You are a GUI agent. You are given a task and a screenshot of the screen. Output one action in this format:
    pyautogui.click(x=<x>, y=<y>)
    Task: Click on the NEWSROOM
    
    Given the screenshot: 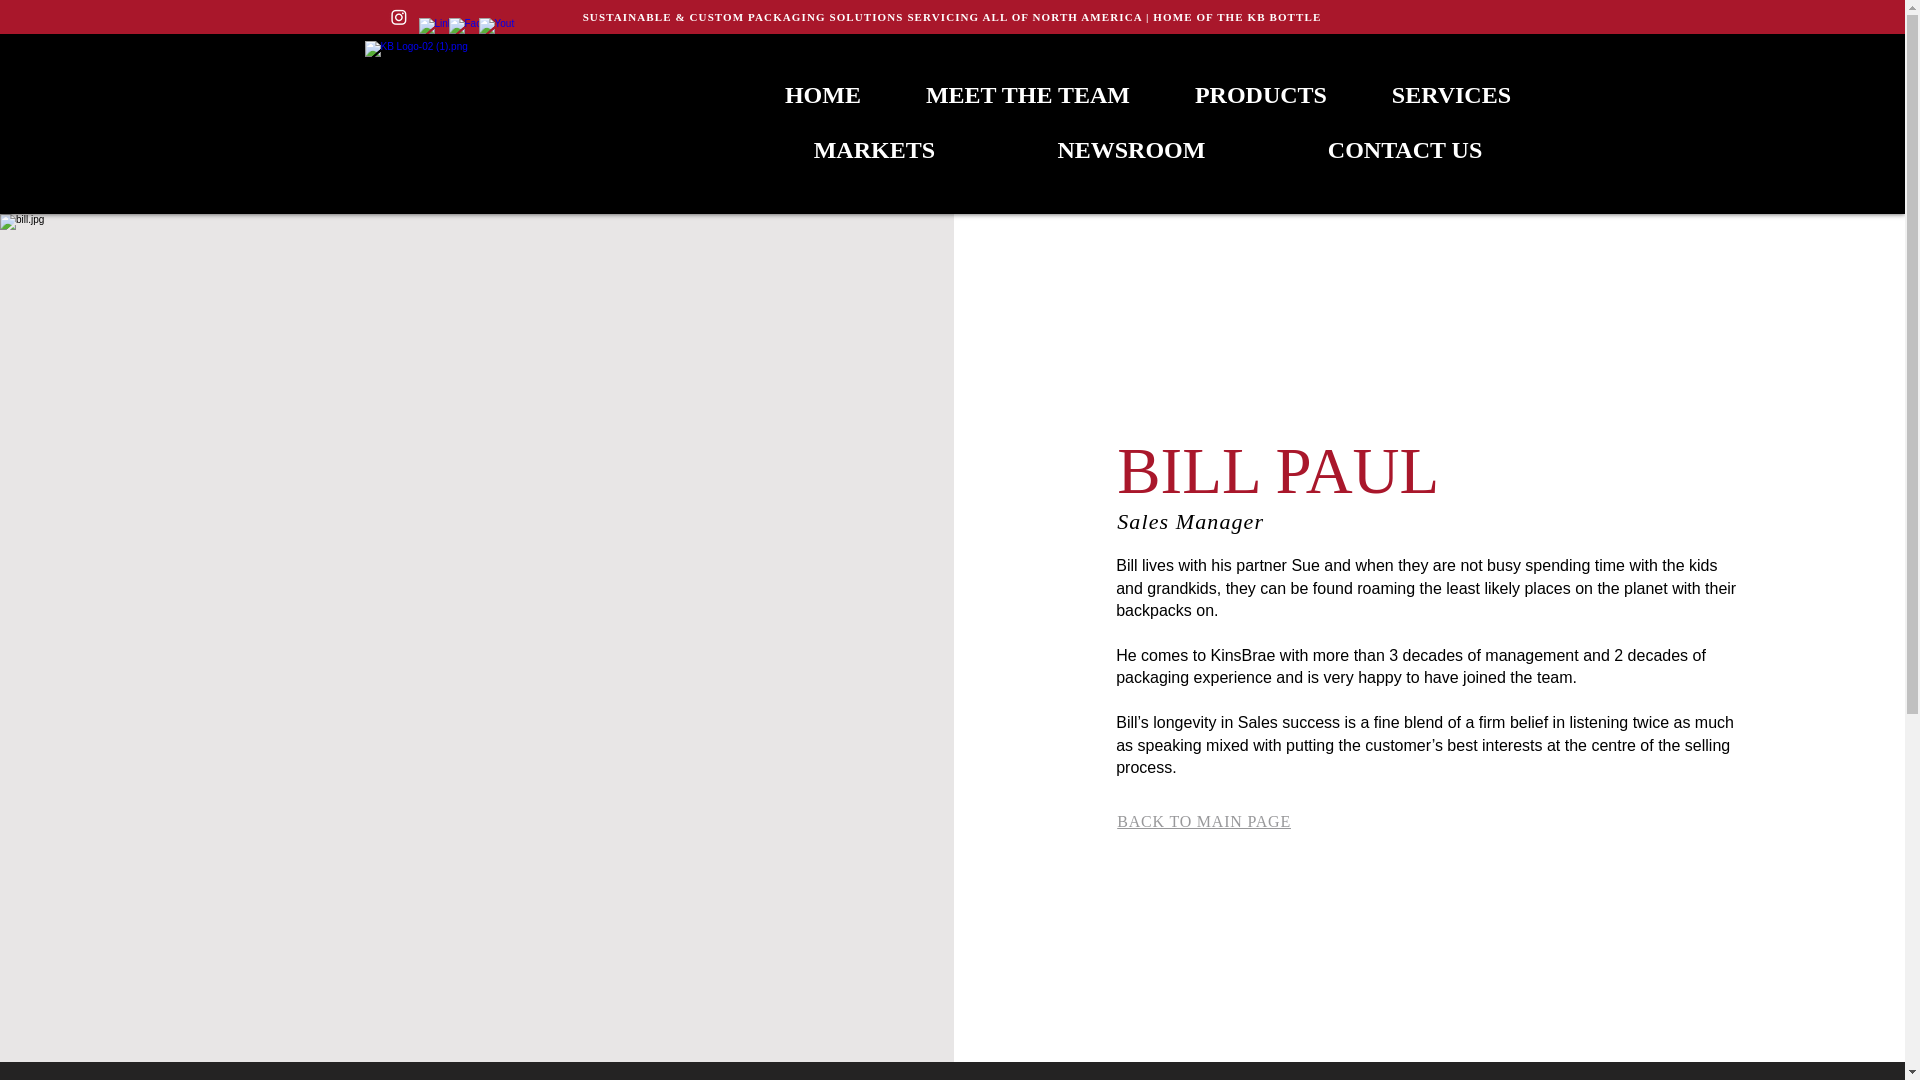 What is the action you would take?
    pyautogui.click(x=1130, y=150)
    